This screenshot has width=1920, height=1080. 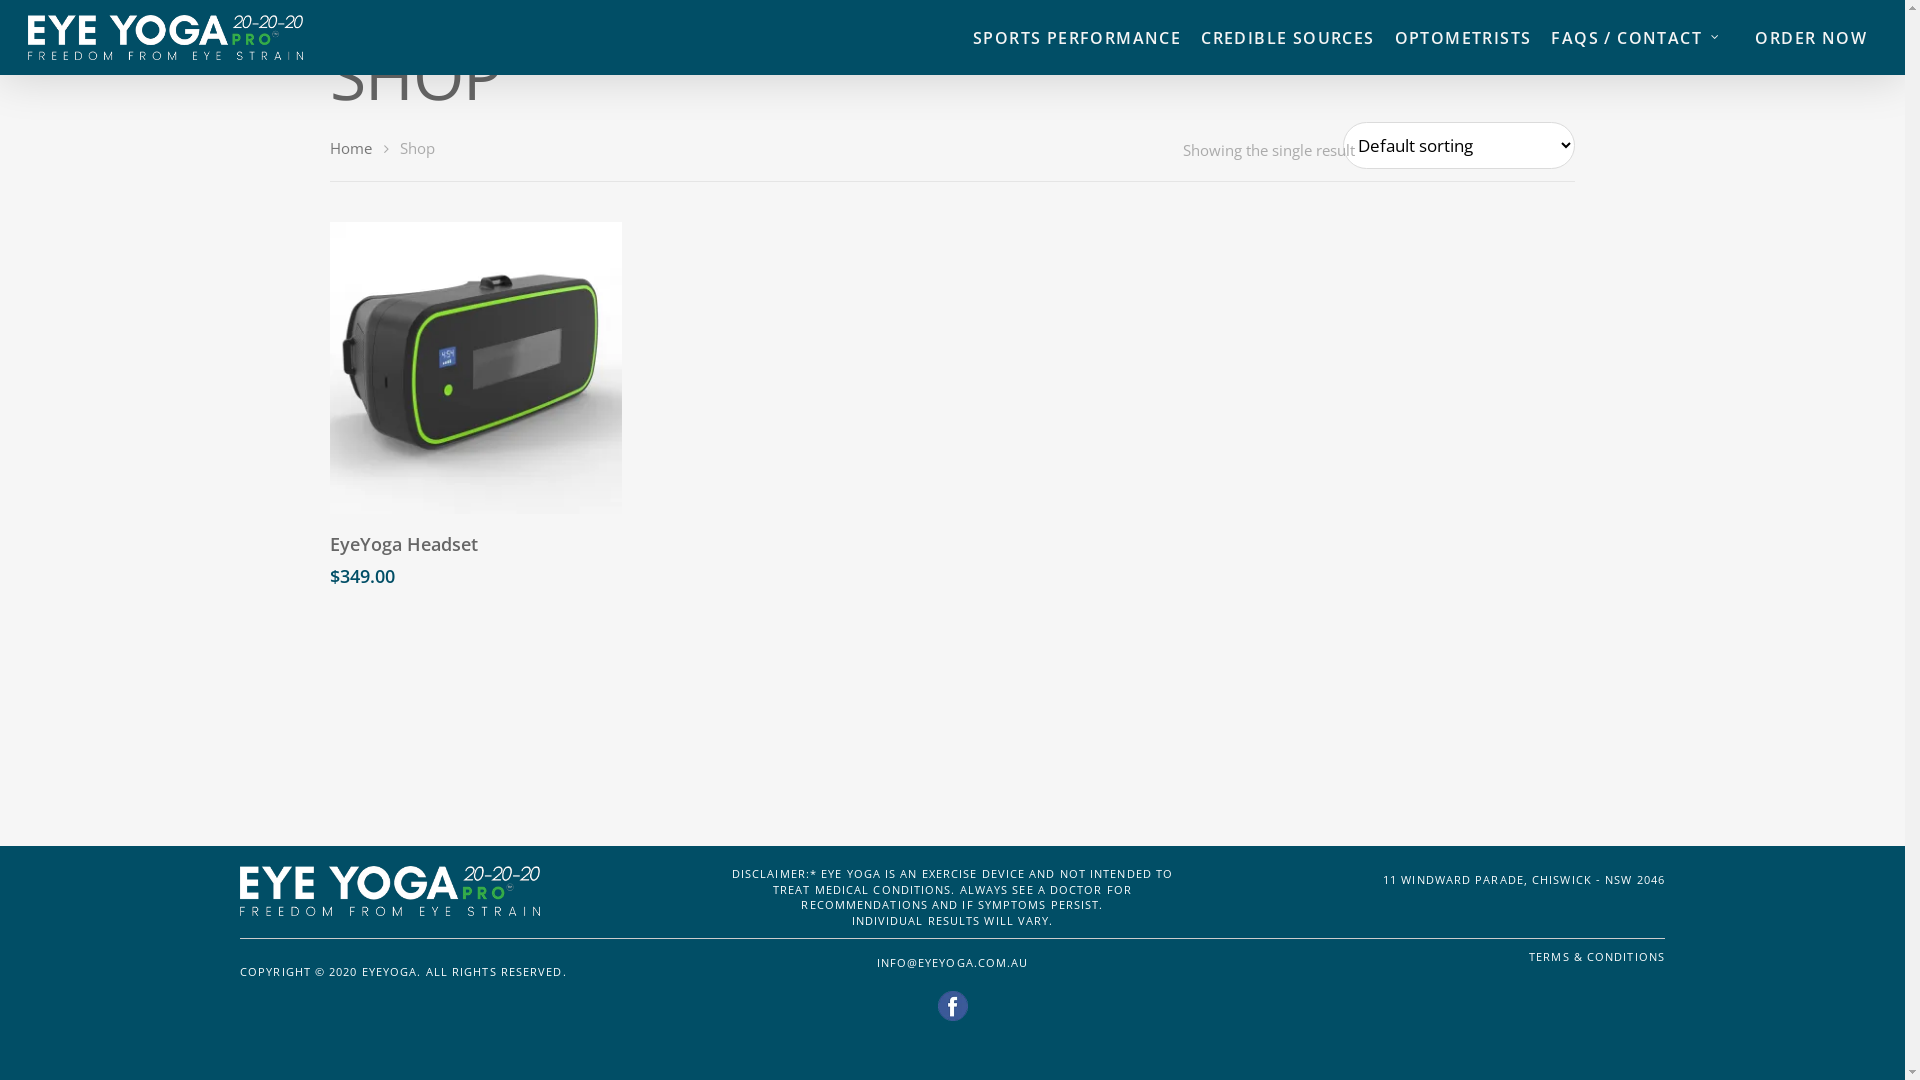 I want to click on CREDIBLE SOURCES, so click(x=1288, y=38).